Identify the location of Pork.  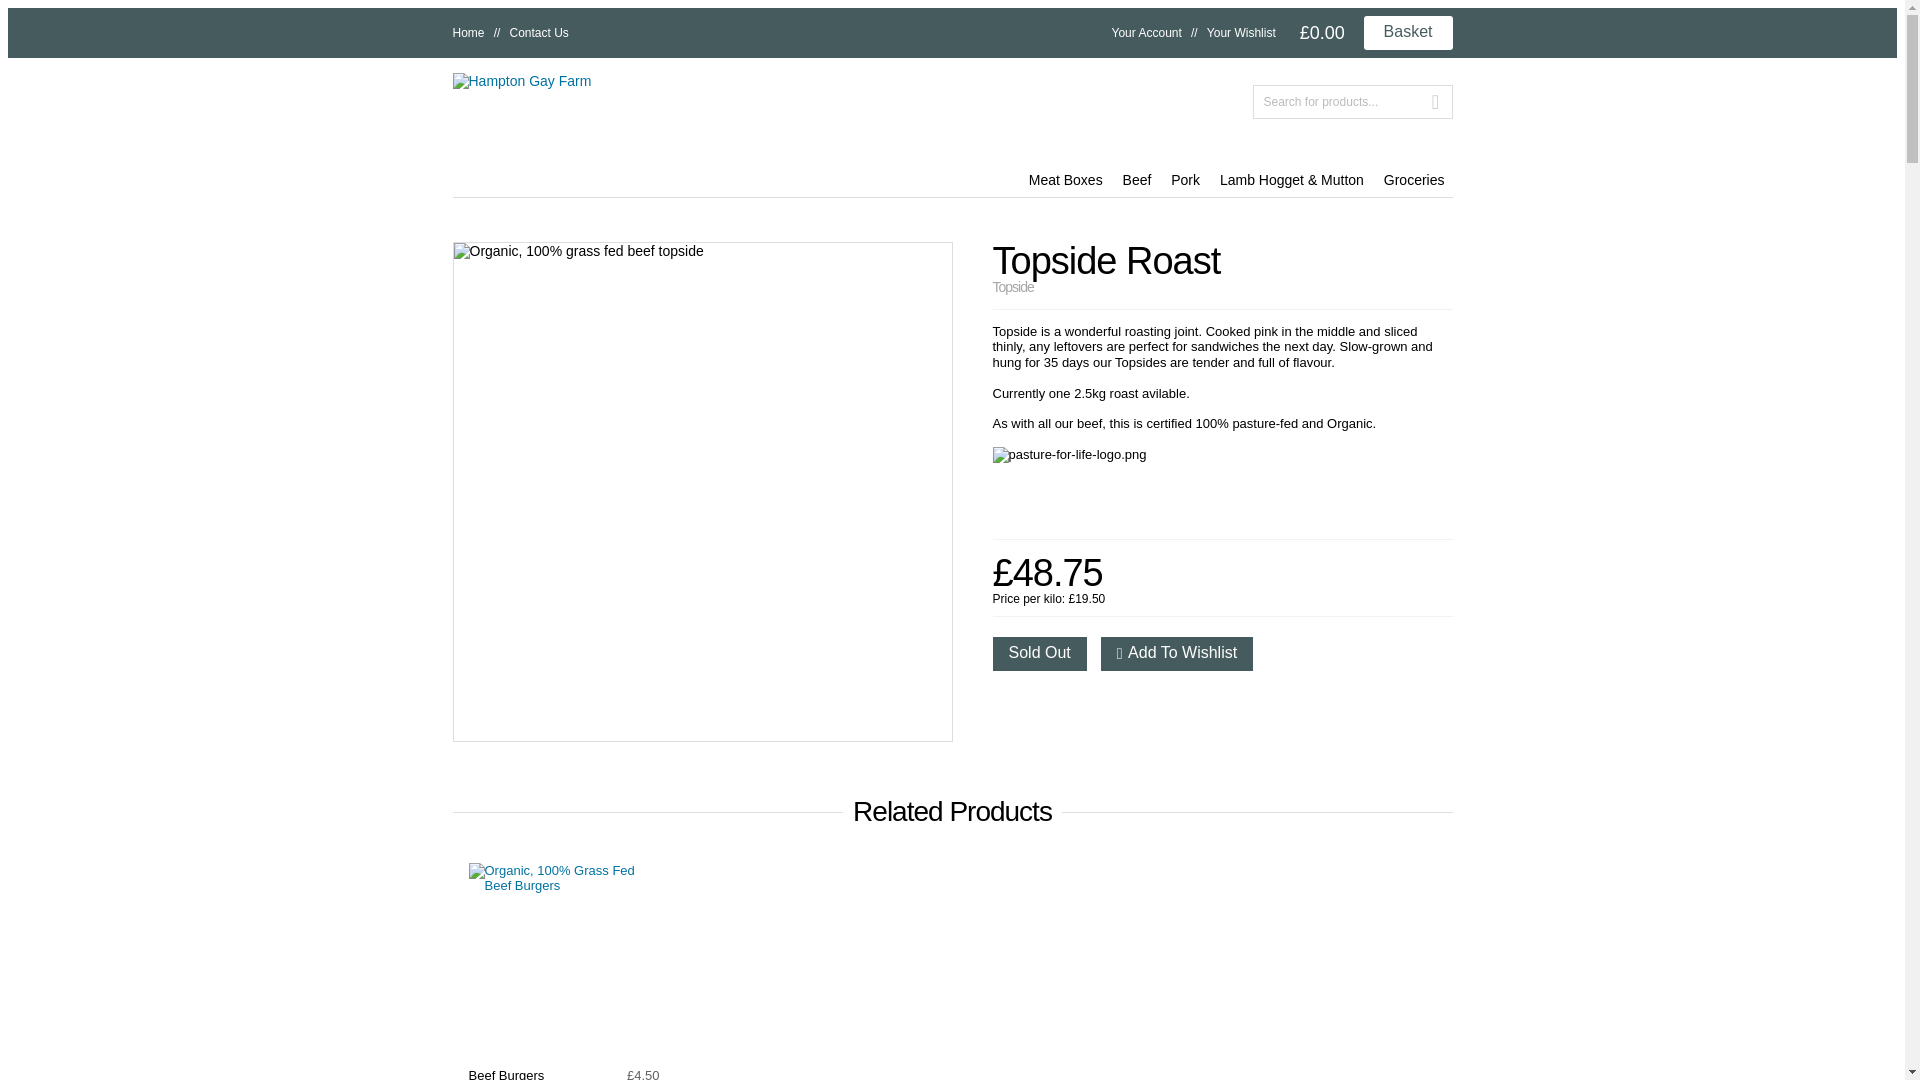
(1185, 180).